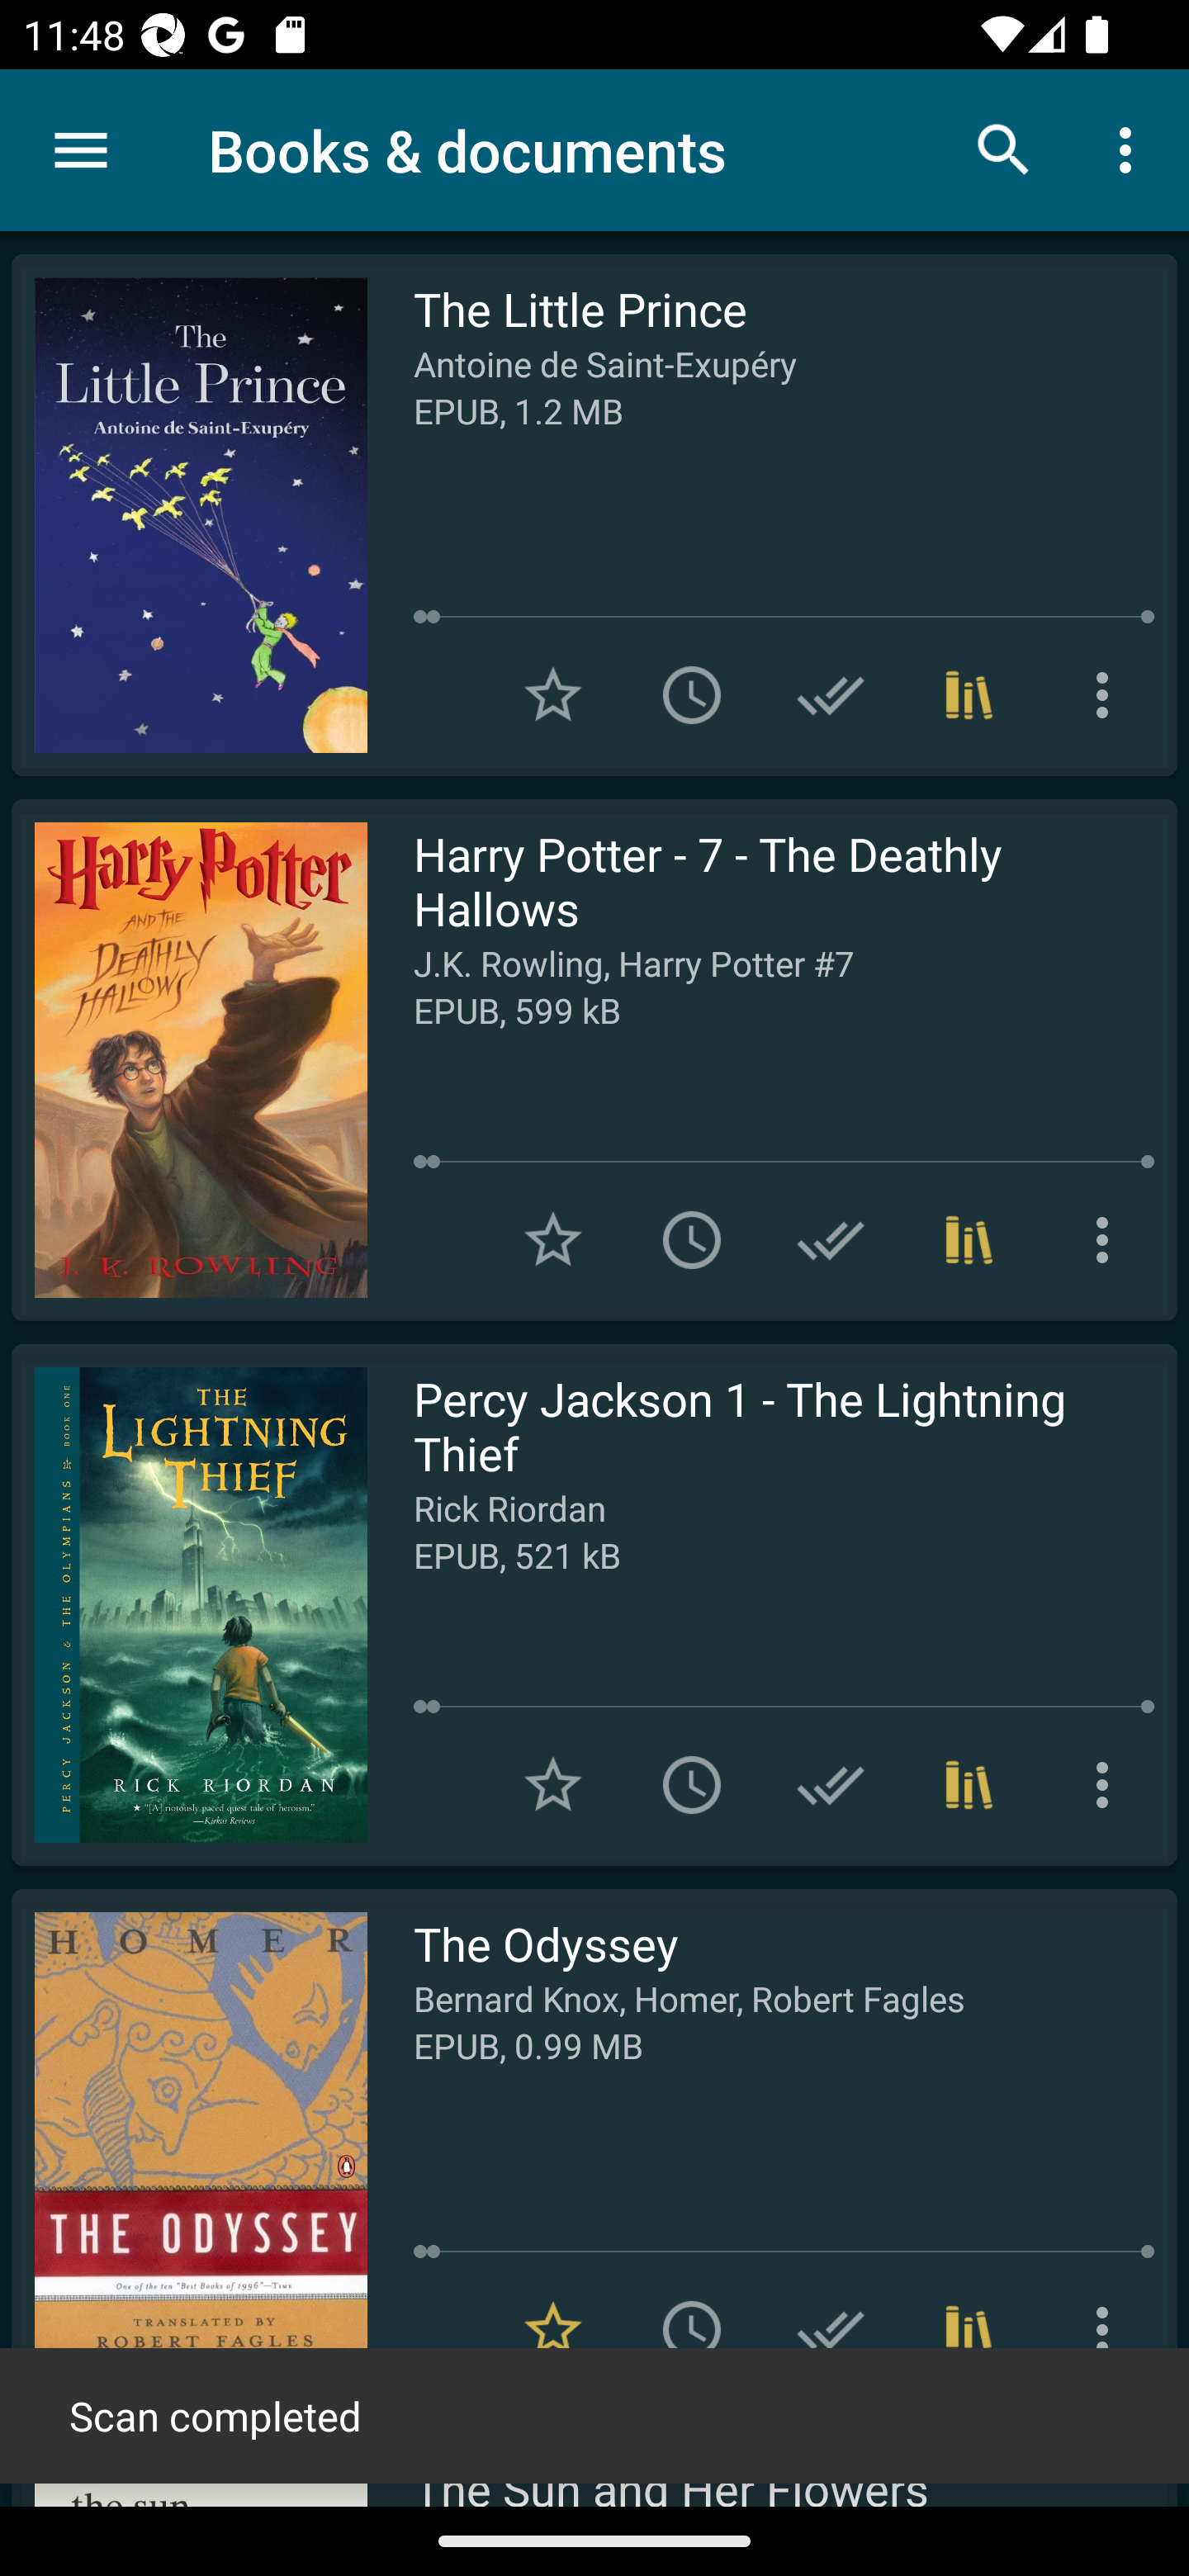 The height and width of the screenshot is (2576, 1189). Describe the element at coordinates (189, 2149) in the screenshot. I see `Read The Odyssey` at that location.